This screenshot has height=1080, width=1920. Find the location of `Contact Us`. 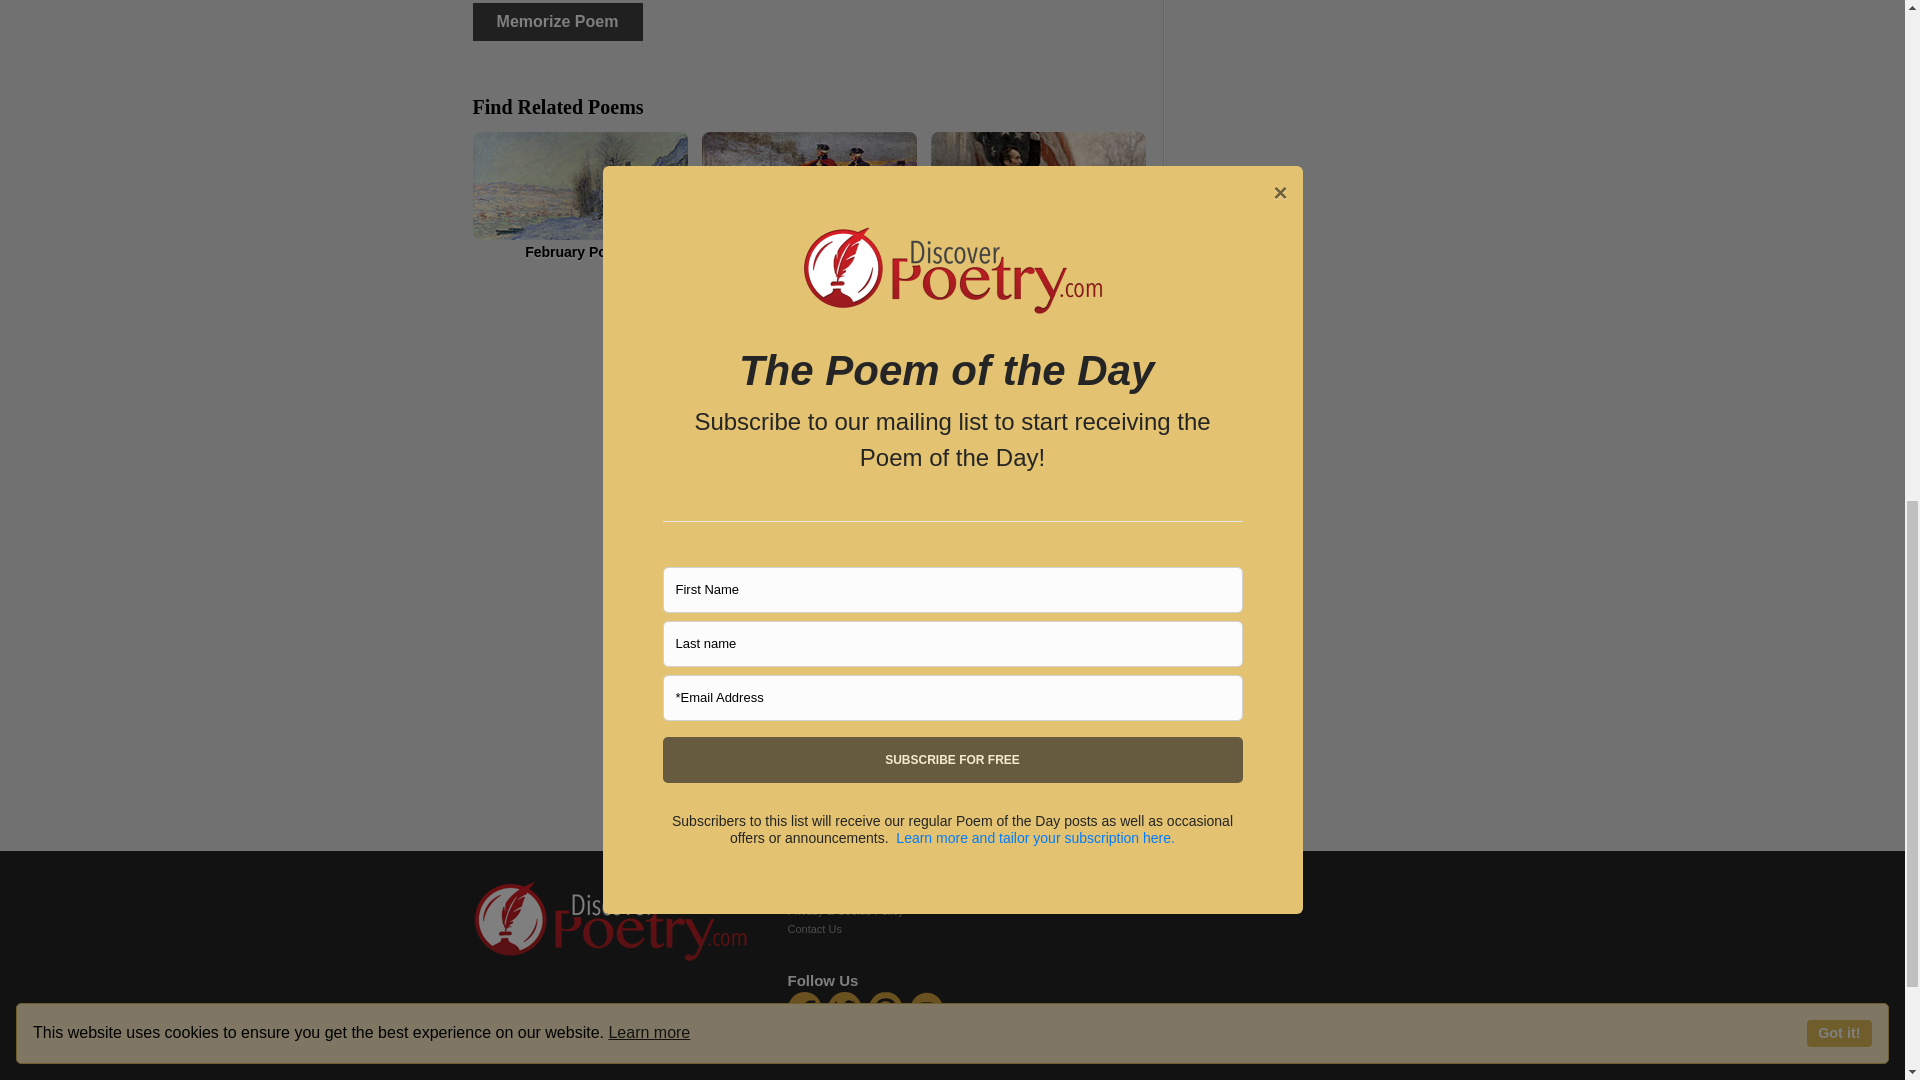

Contact Us is located at coordinates (814, 929).